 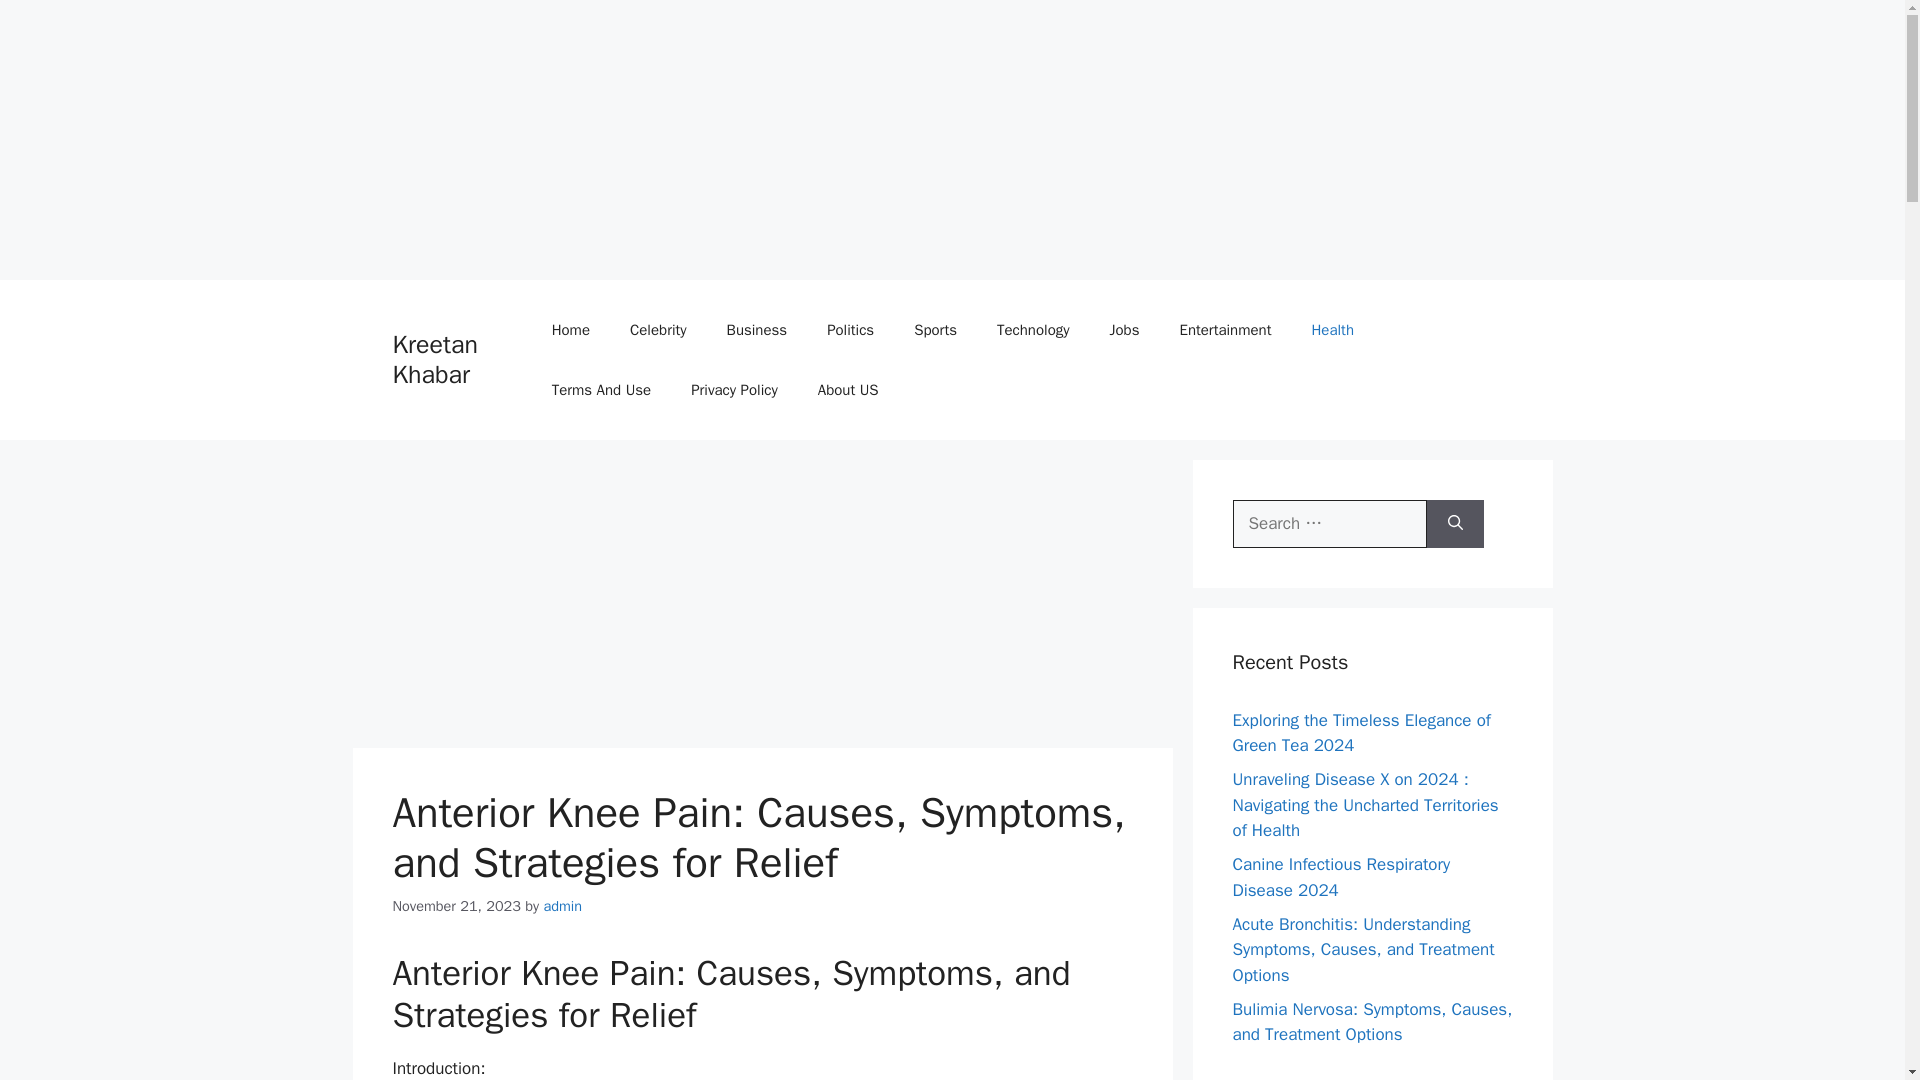 What do you see at coordinates (734, 390) in the screenshot?
I see `Privacy Policy` at bounding box center [734, 390].